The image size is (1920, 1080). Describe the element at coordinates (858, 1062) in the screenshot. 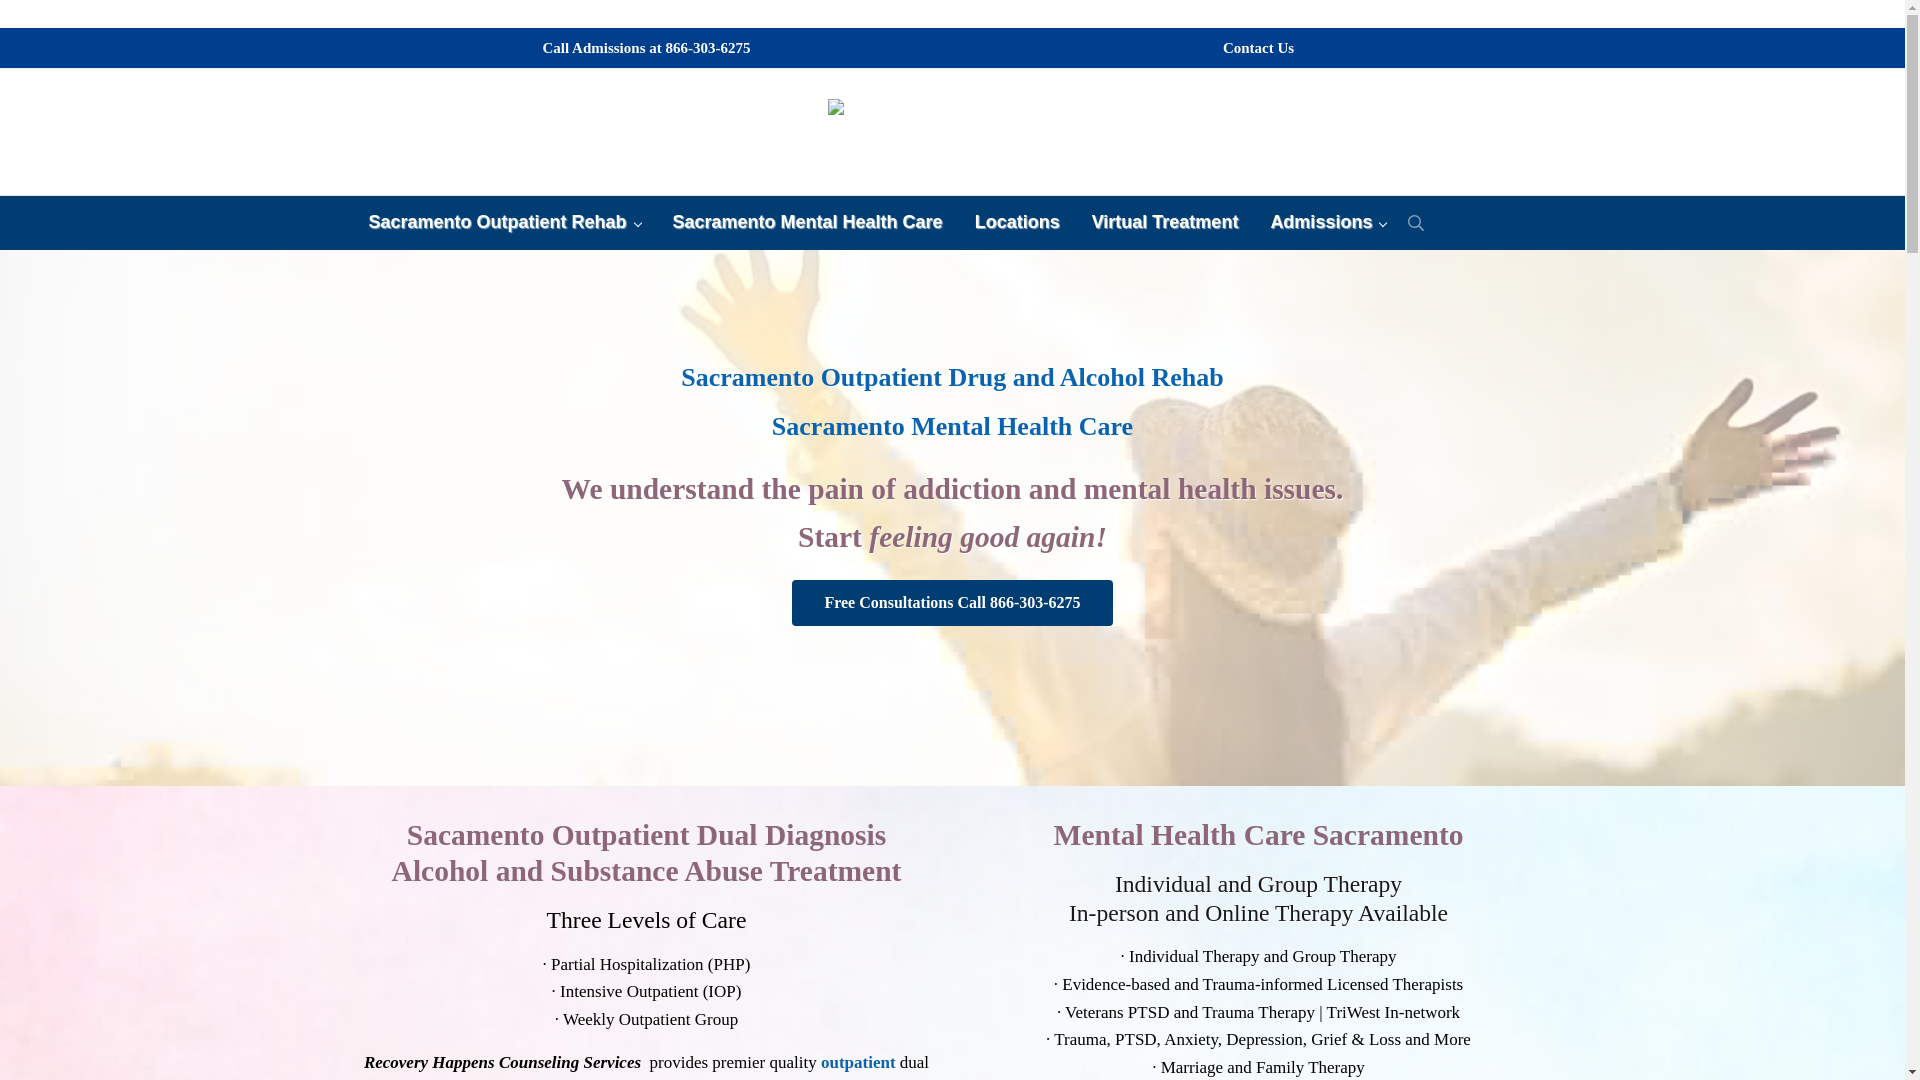

I see `outpatient` at that location.